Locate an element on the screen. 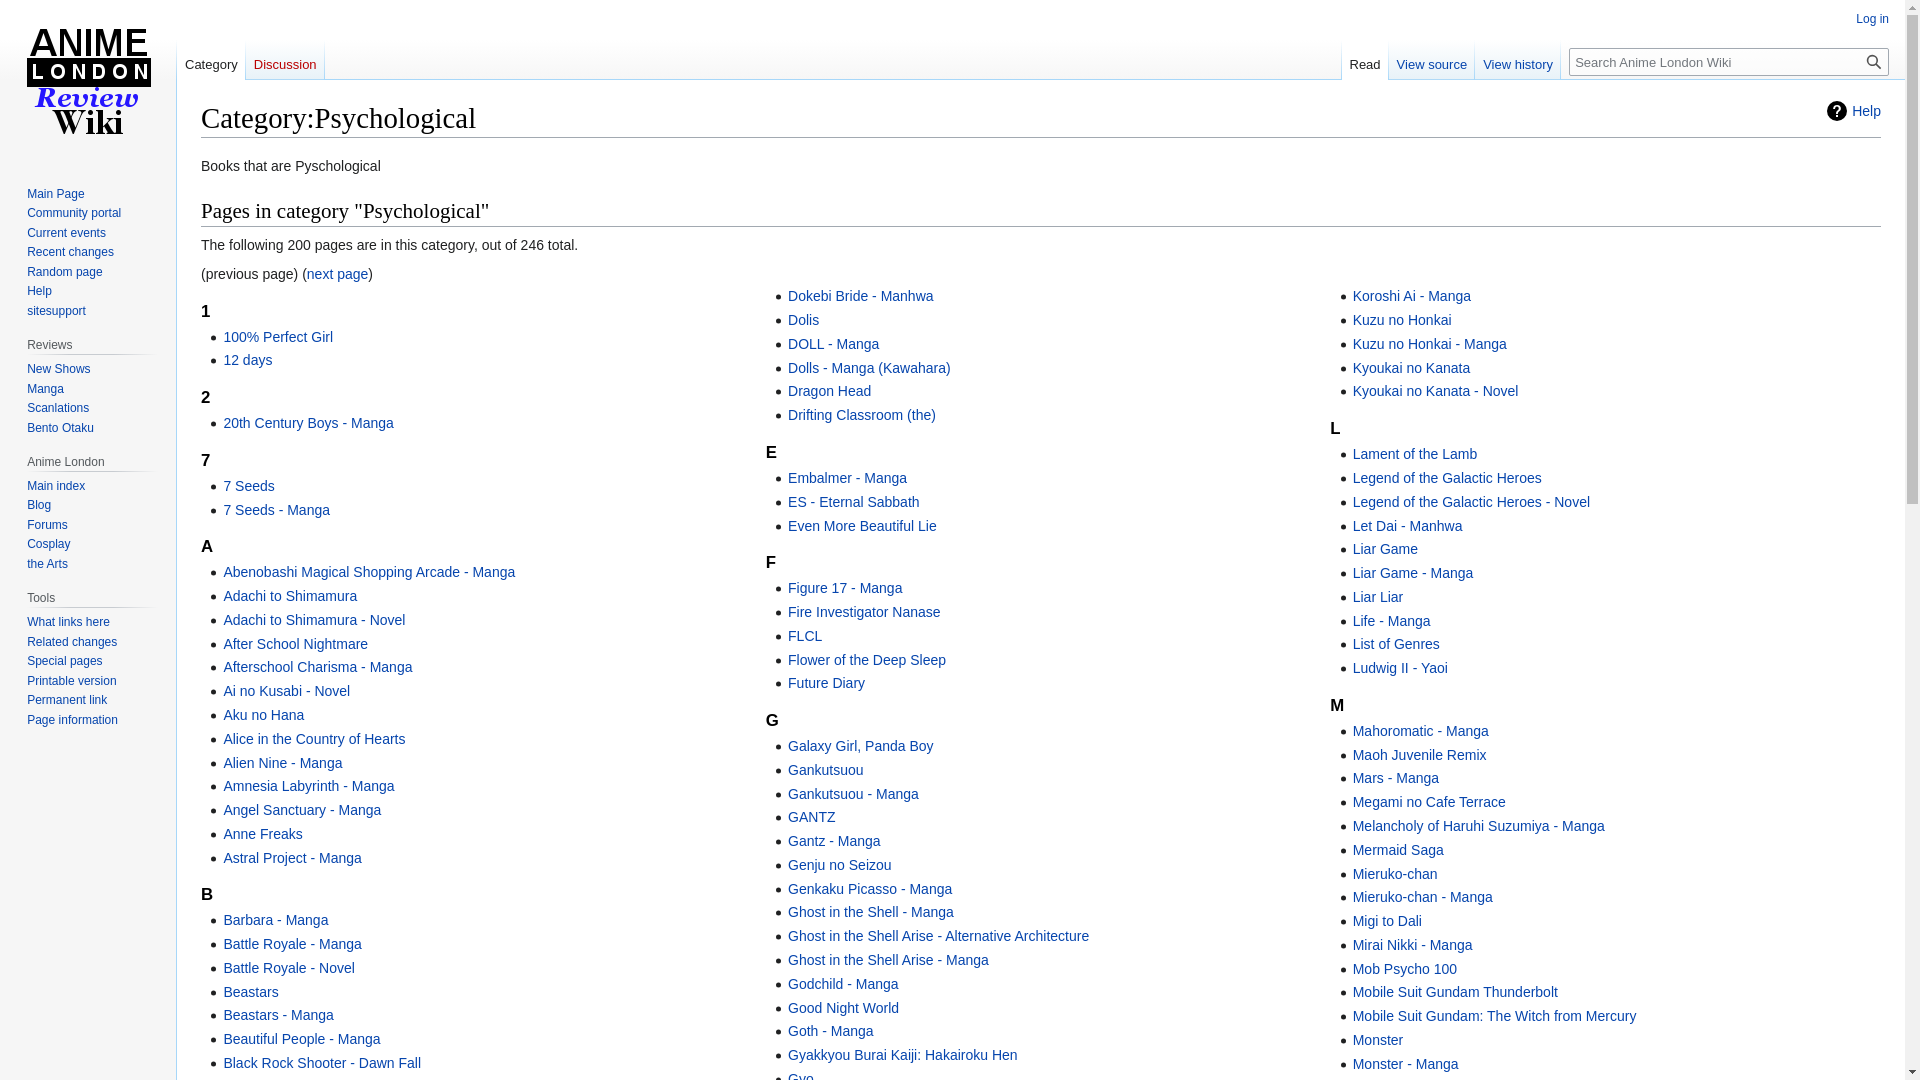 This screenshot has height=1080, width=1920. Amnesia Labyrinth - Manga is located at coordinates (308, 786).